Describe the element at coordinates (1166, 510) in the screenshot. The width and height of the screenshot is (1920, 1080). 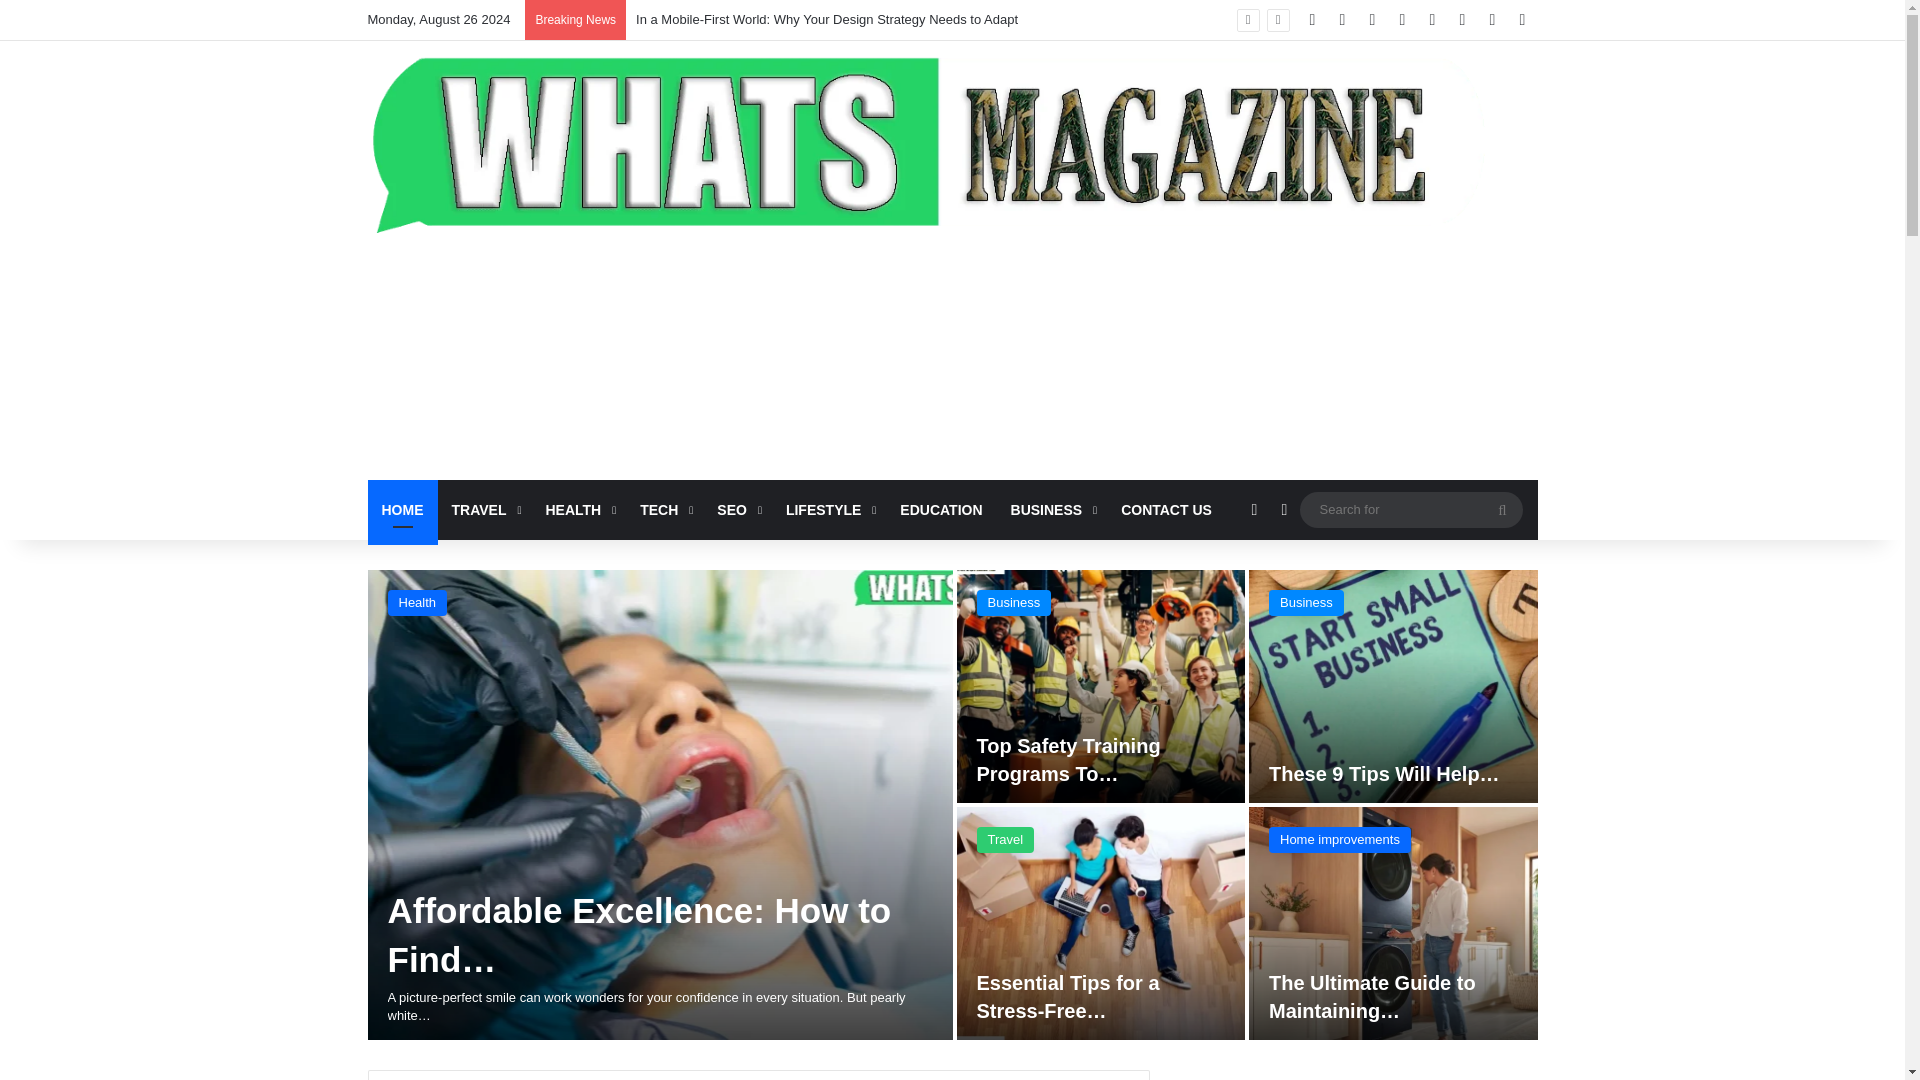
I see `CONTACT US` at that location.